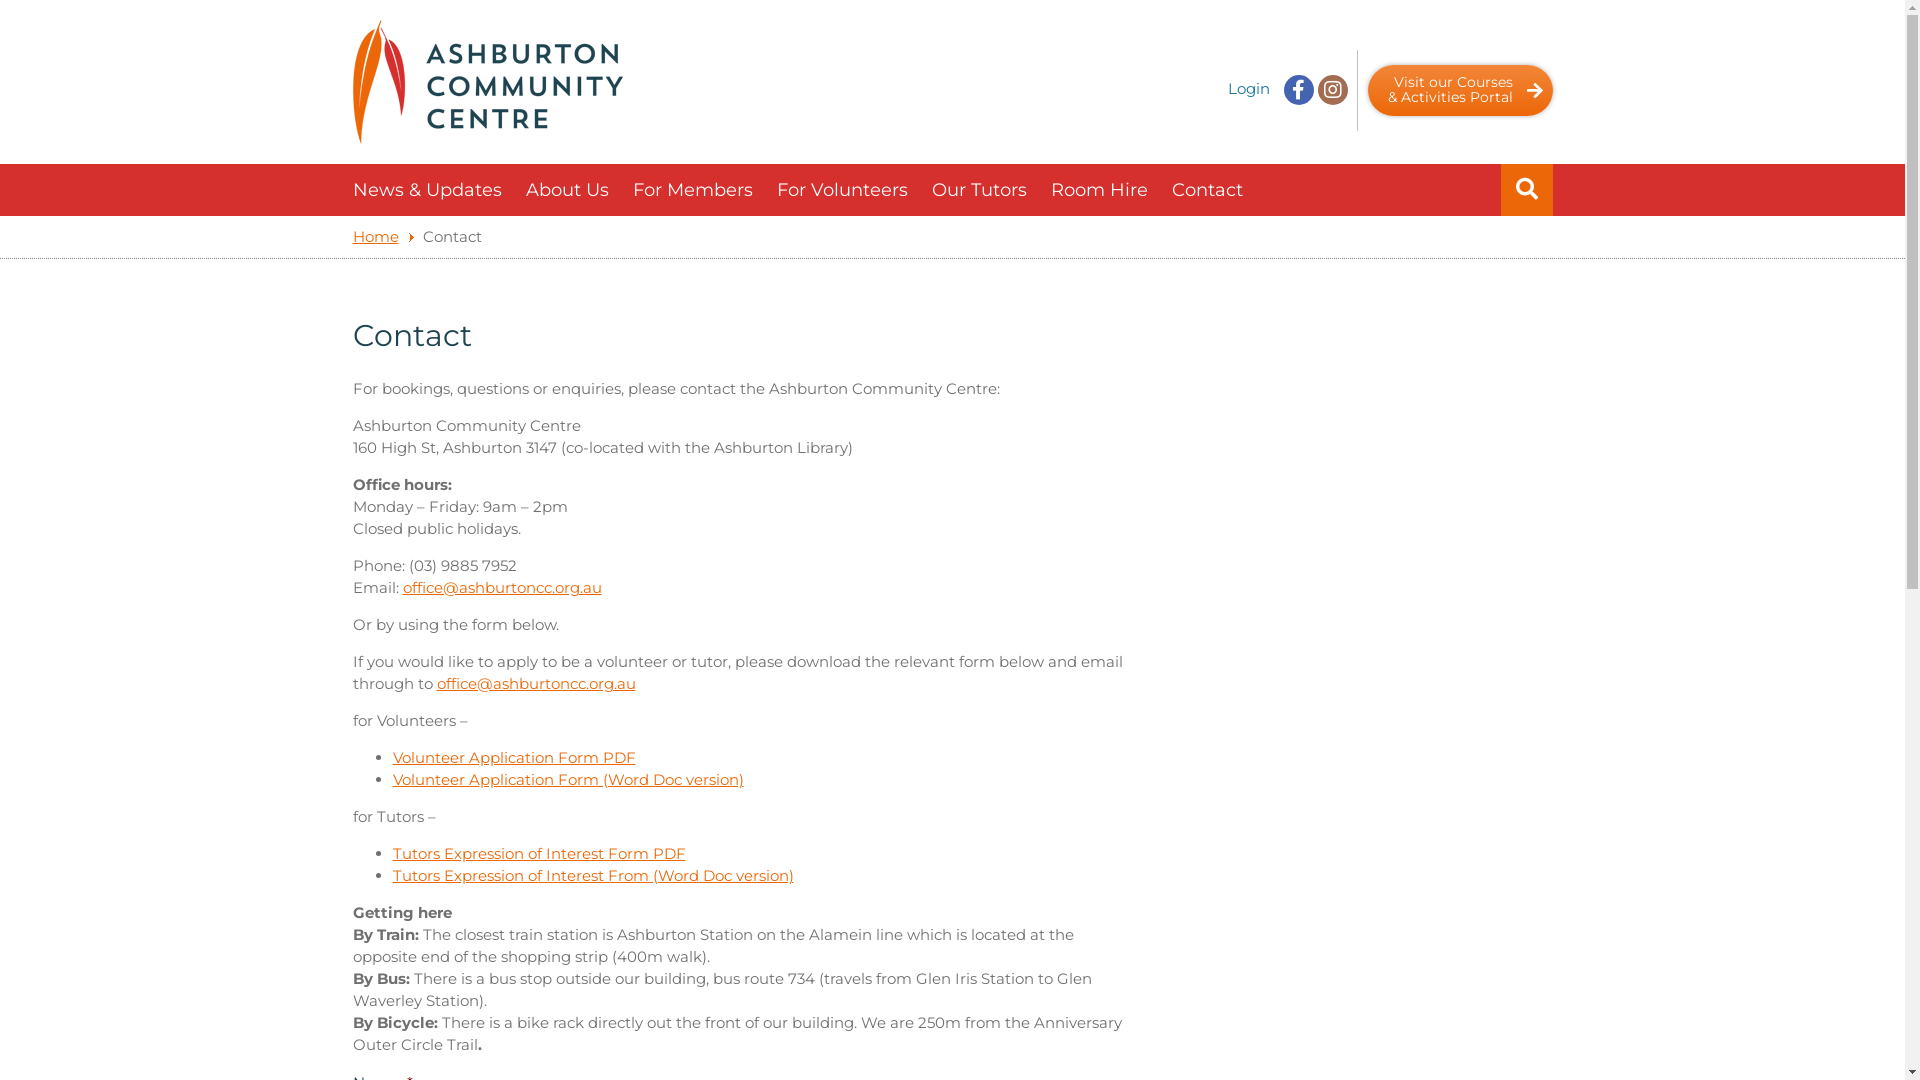  Describe the element at coordinates (1249, 88) in the screenshot. I see `Login` at that location.